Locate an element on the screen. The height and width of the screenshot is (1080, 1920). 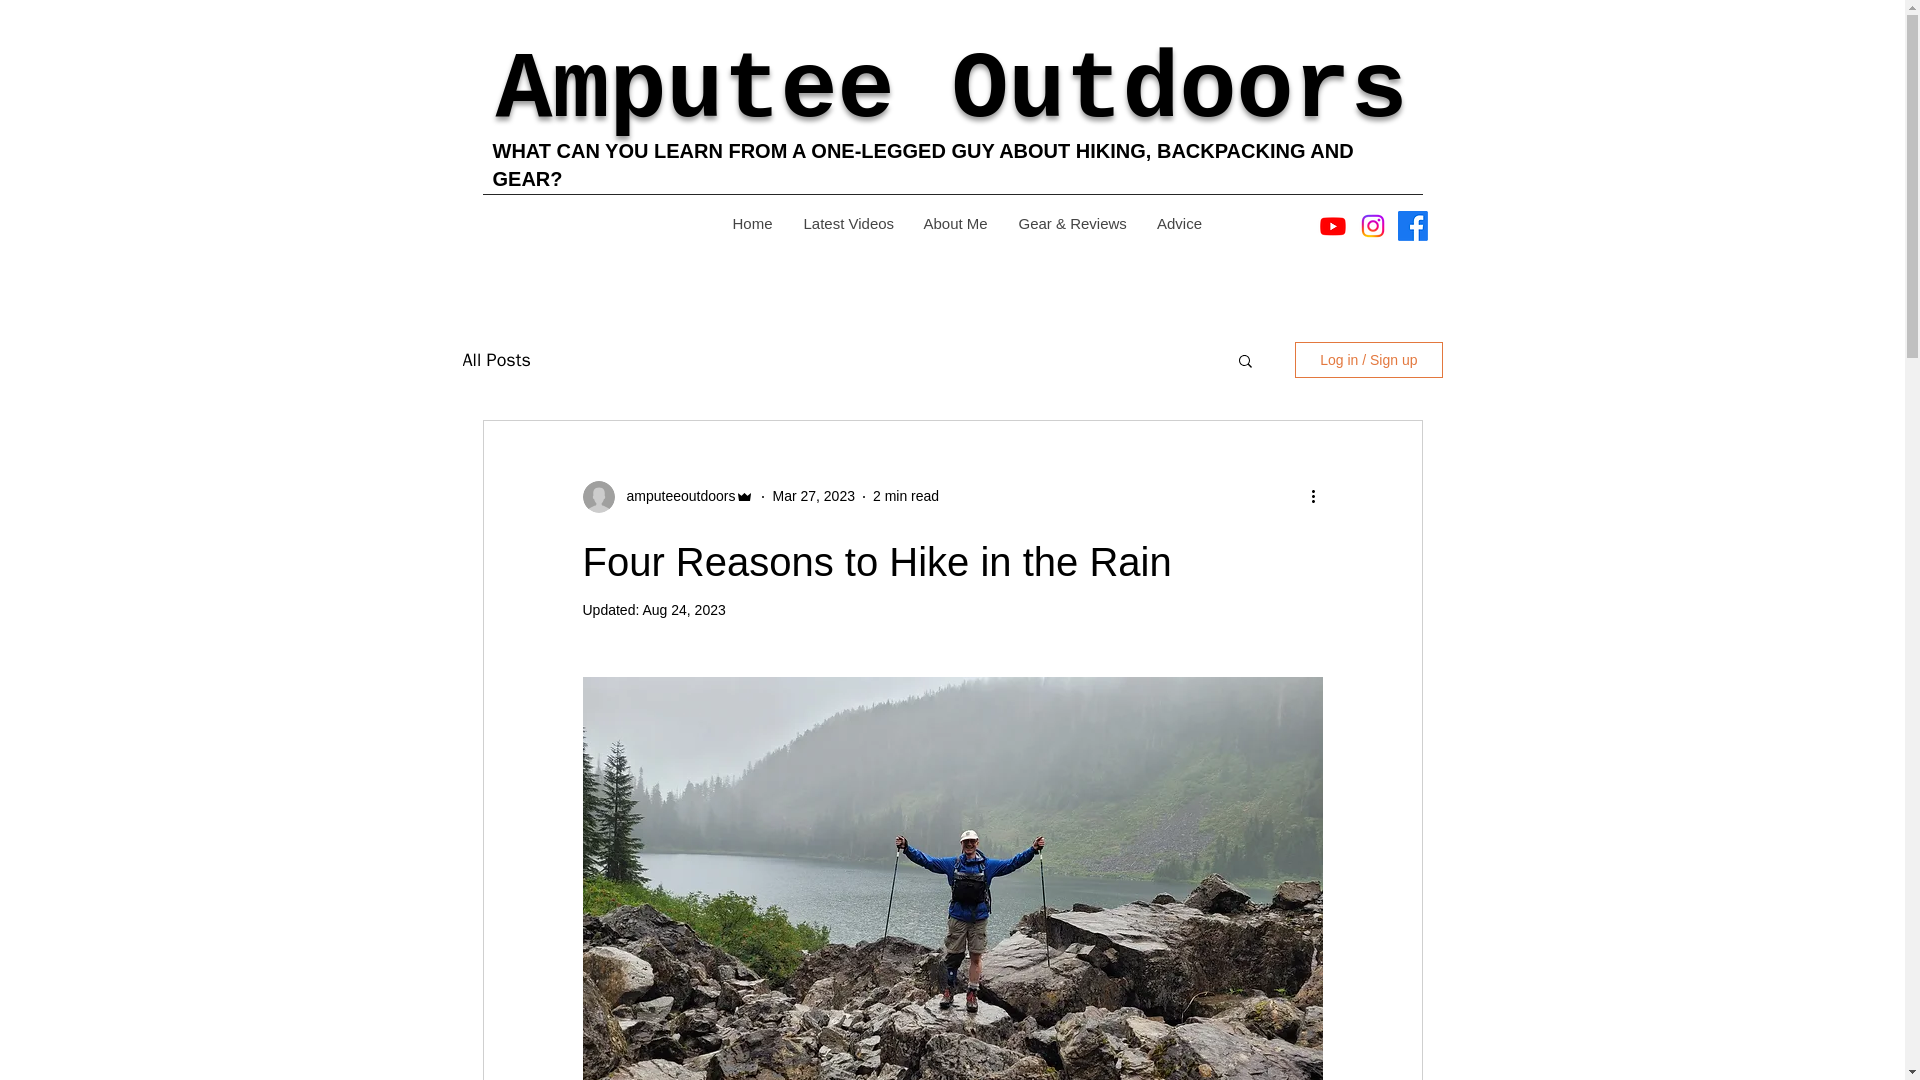
Latest Videos is located at coordinates (848, 223).